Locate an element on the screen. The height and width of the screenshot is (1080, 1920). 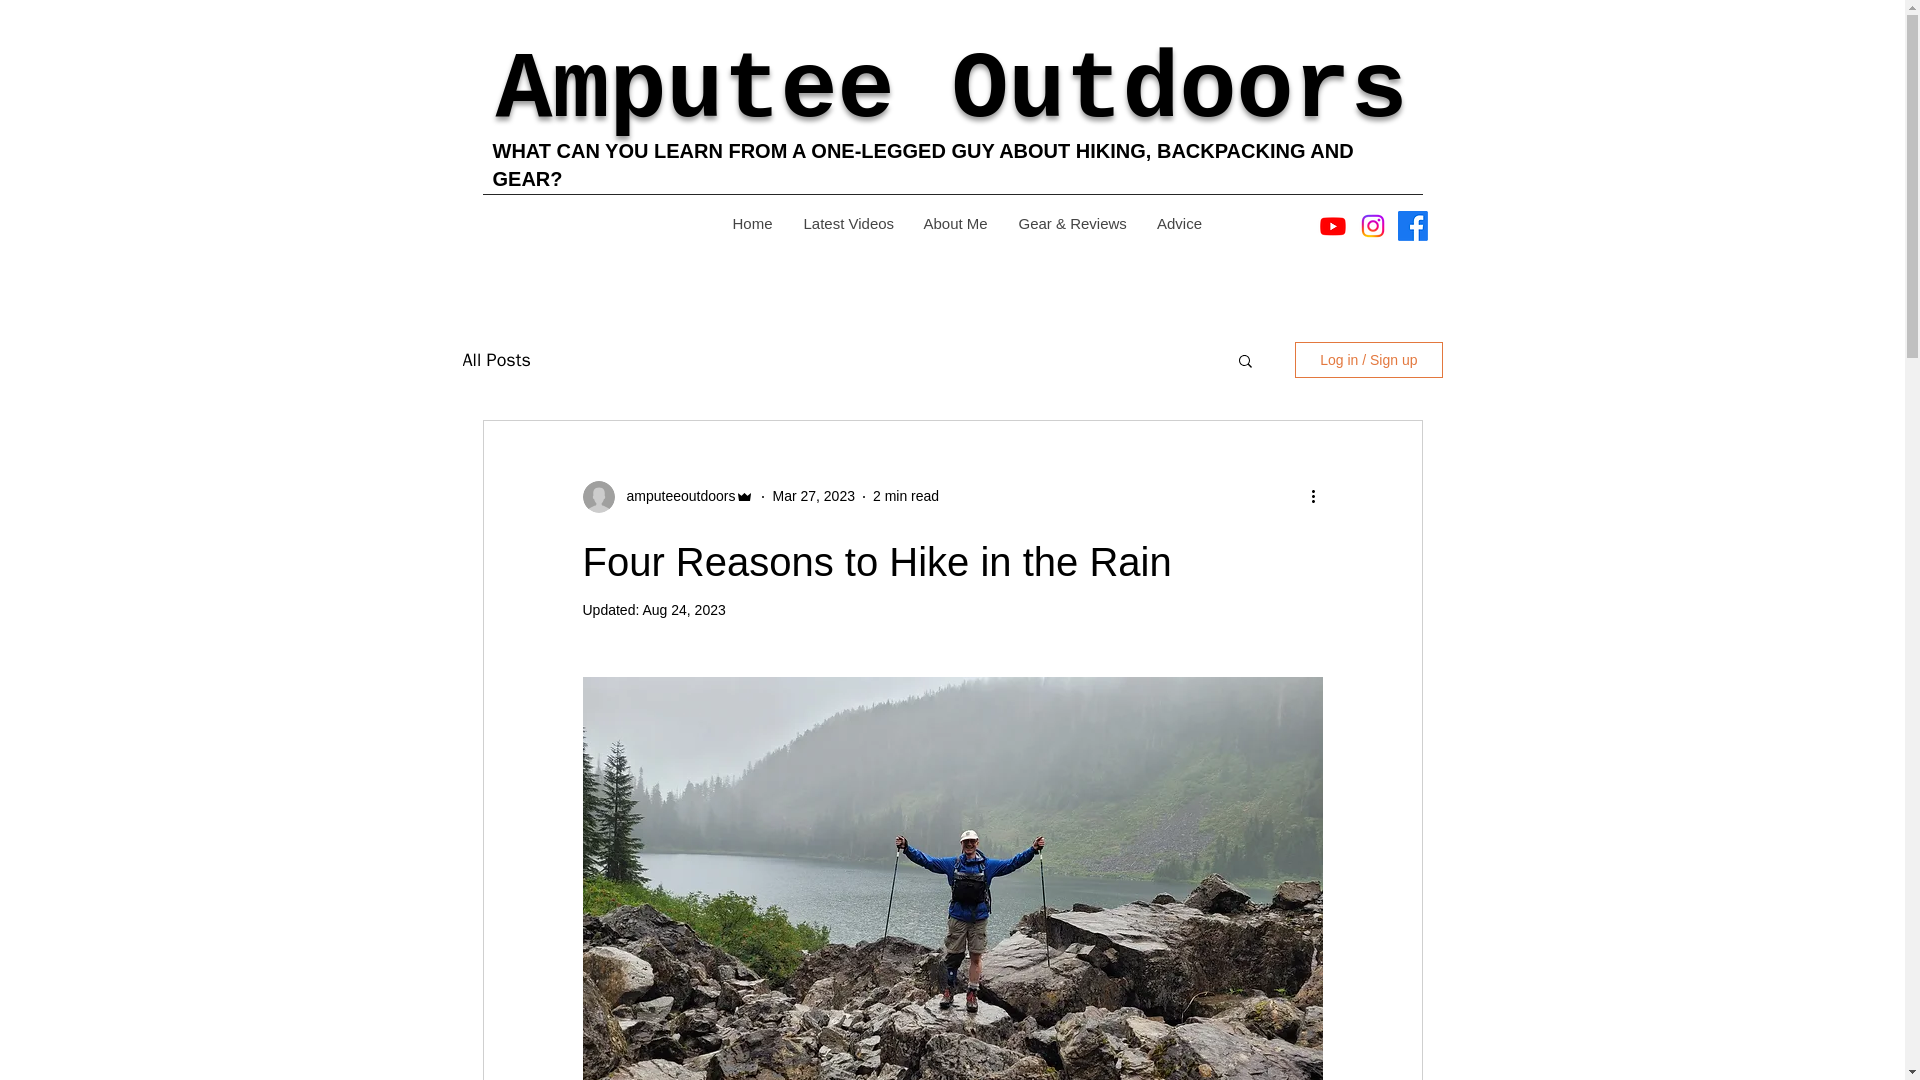
Latest Videos is located at coordinates (848, 223).